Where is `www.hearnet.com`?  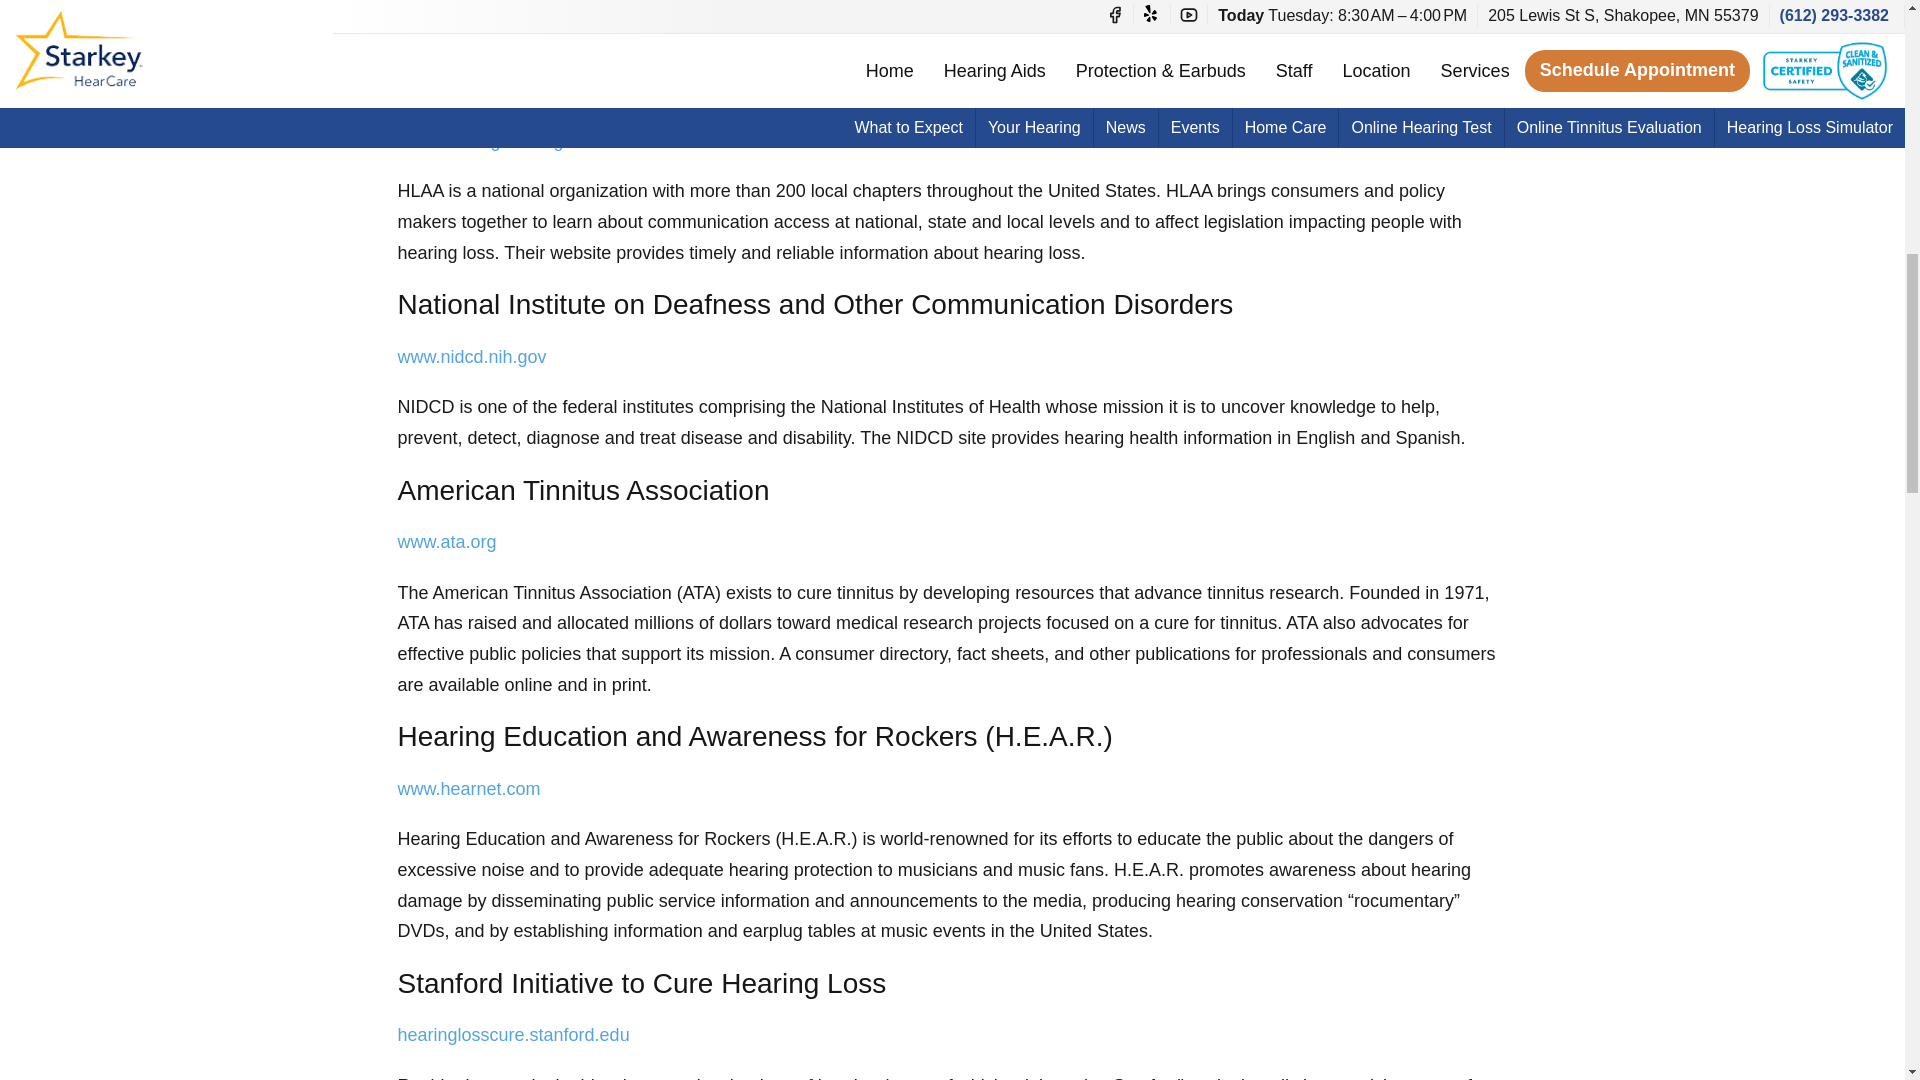
www.hearnet.com is located at coordinates (469, 788).